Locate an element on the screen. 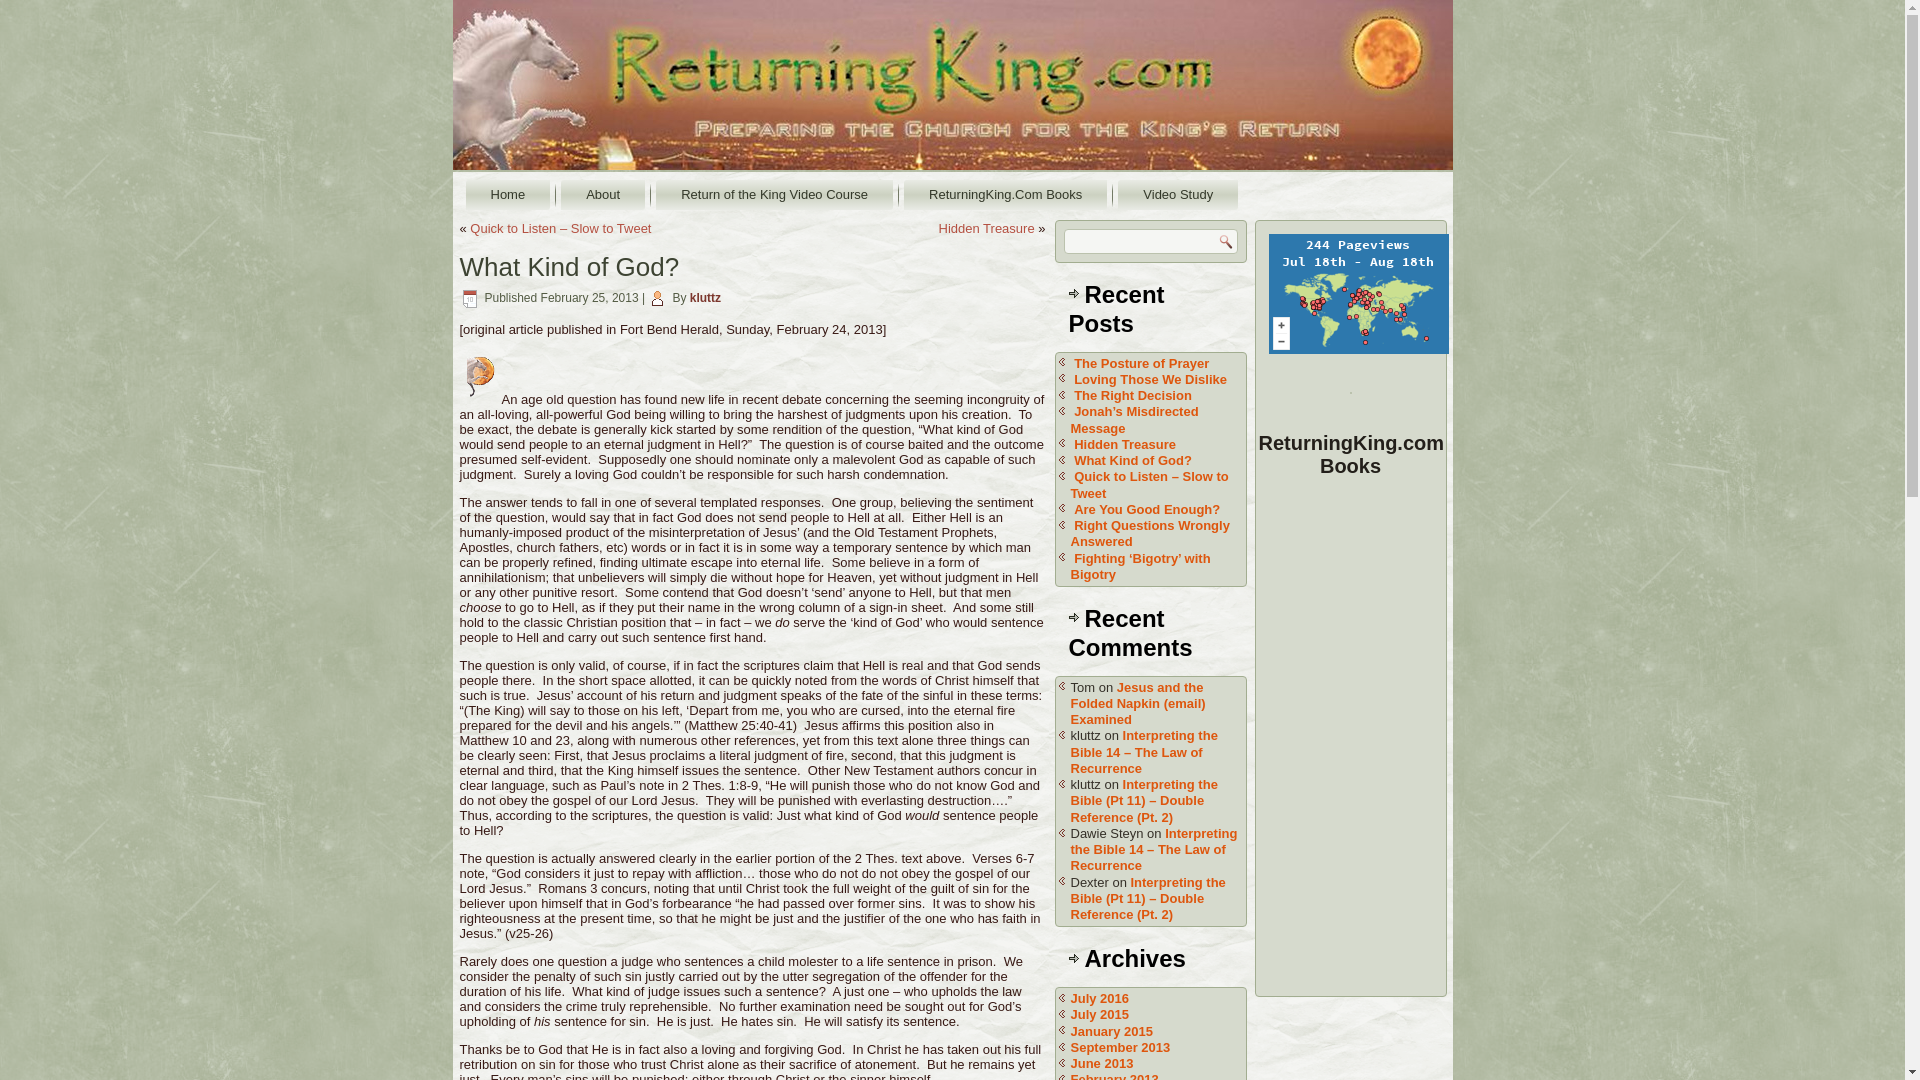  Hidden Treasure is located at coordinates (1124, 444).